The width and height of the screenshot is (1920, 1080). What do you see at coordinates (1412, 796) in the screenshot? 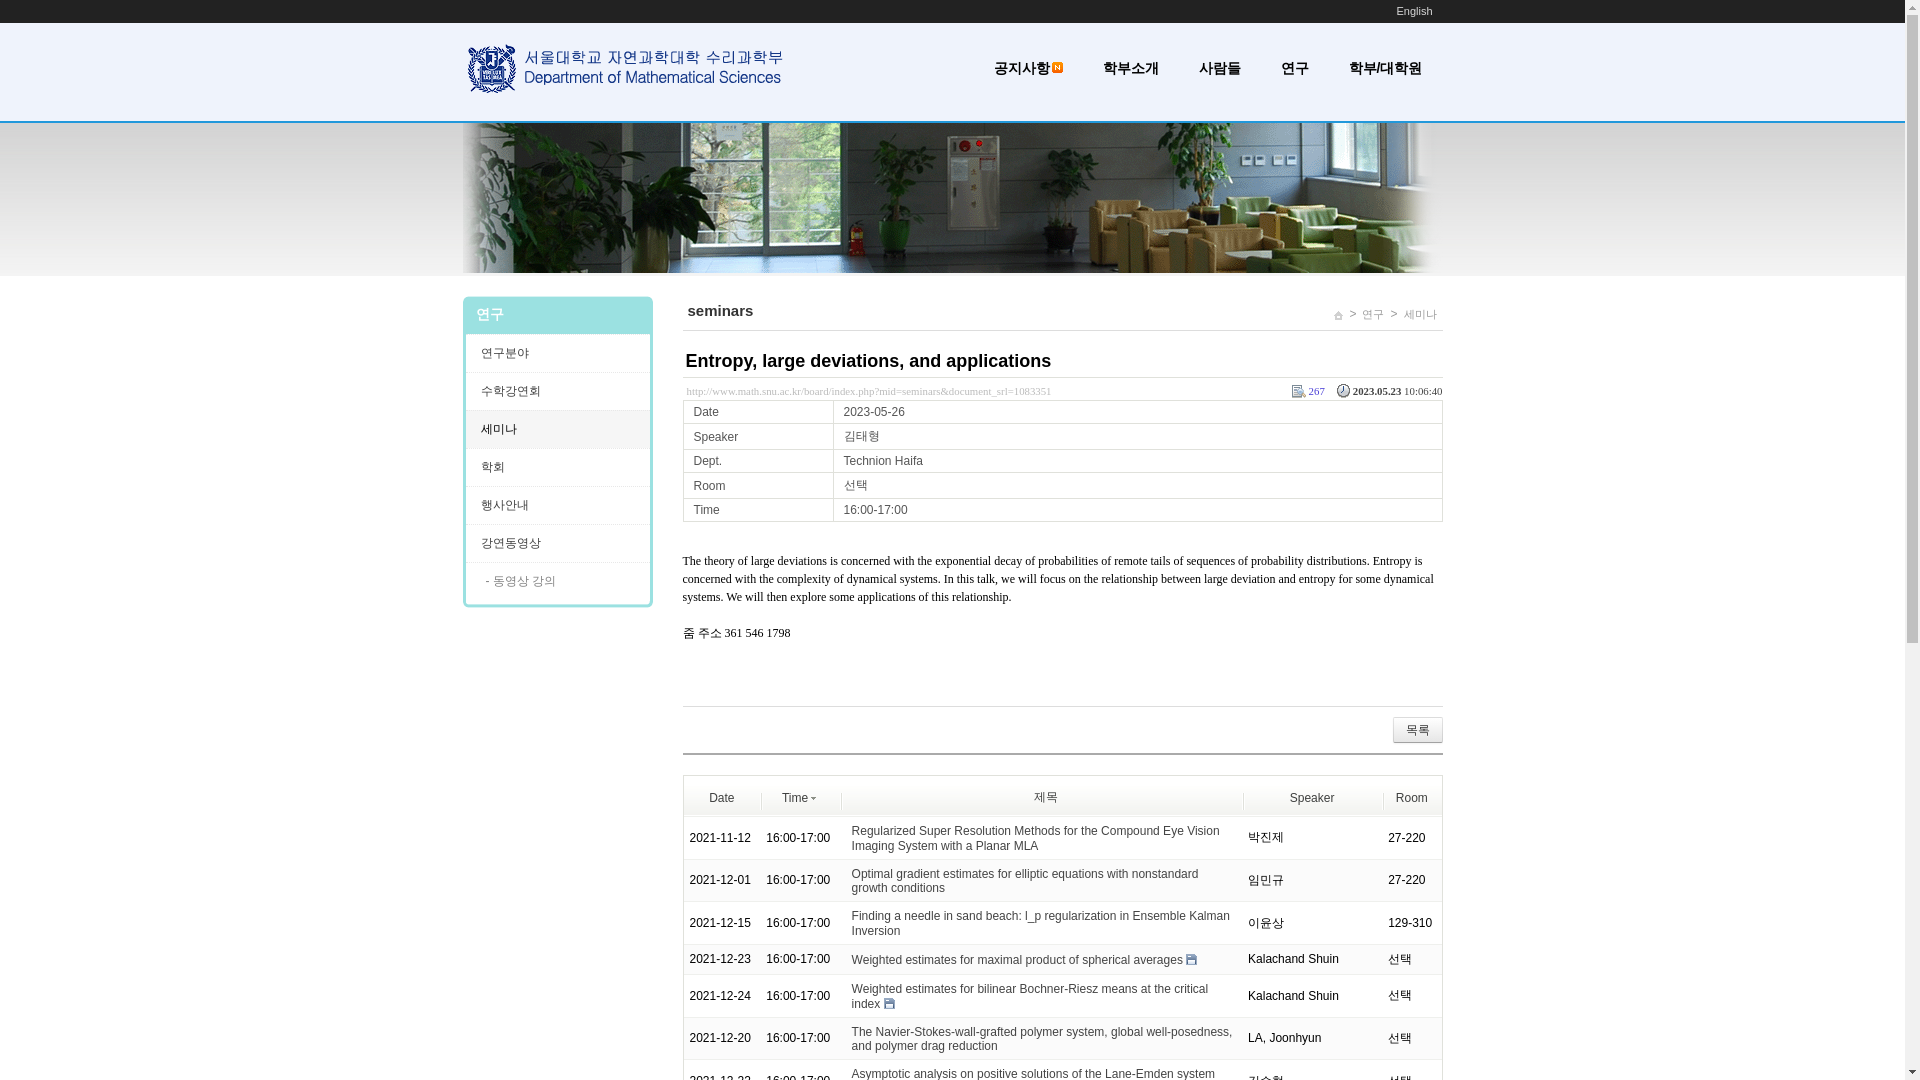
I see `Room` at bounding box center [1412, 796].